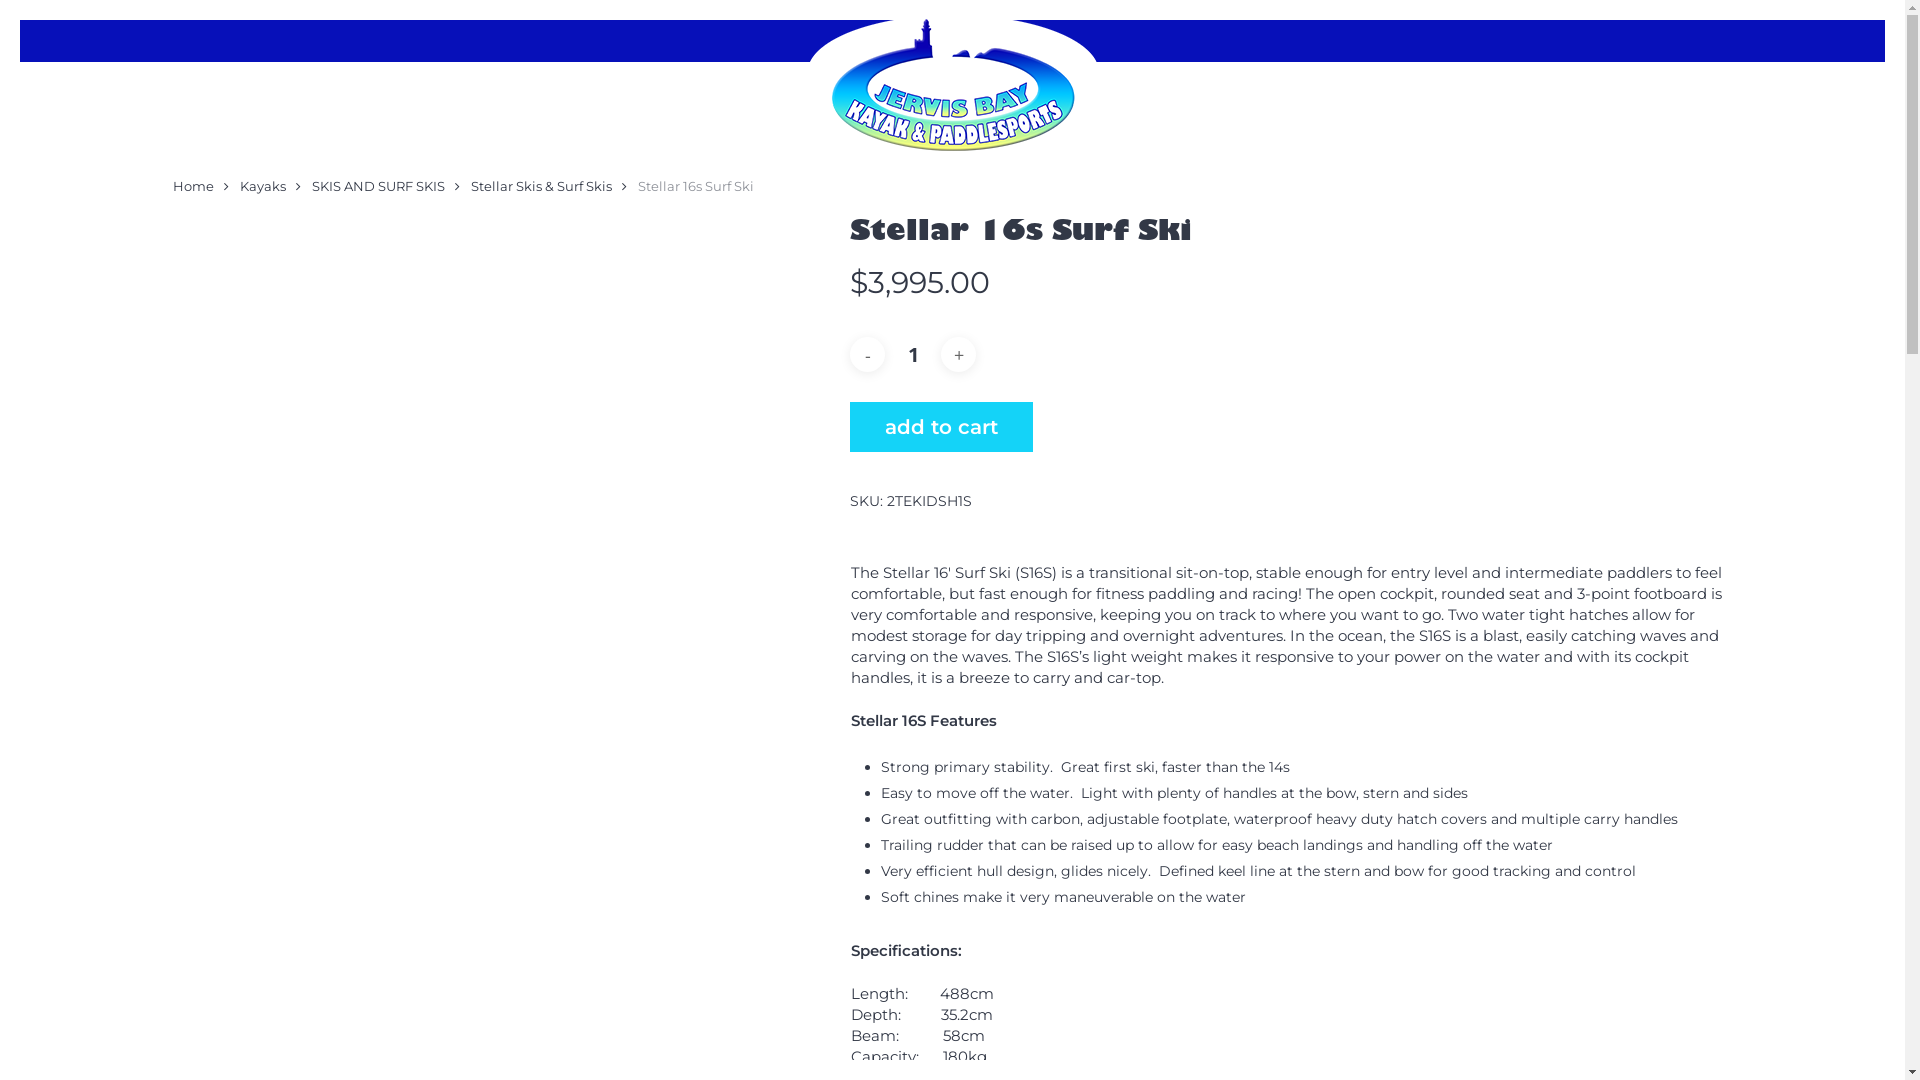  What do you see at coordinates (378, 186) in the screenshot?
I see `SKIS AND SURF SKIS` at bounding box center [378, 186].